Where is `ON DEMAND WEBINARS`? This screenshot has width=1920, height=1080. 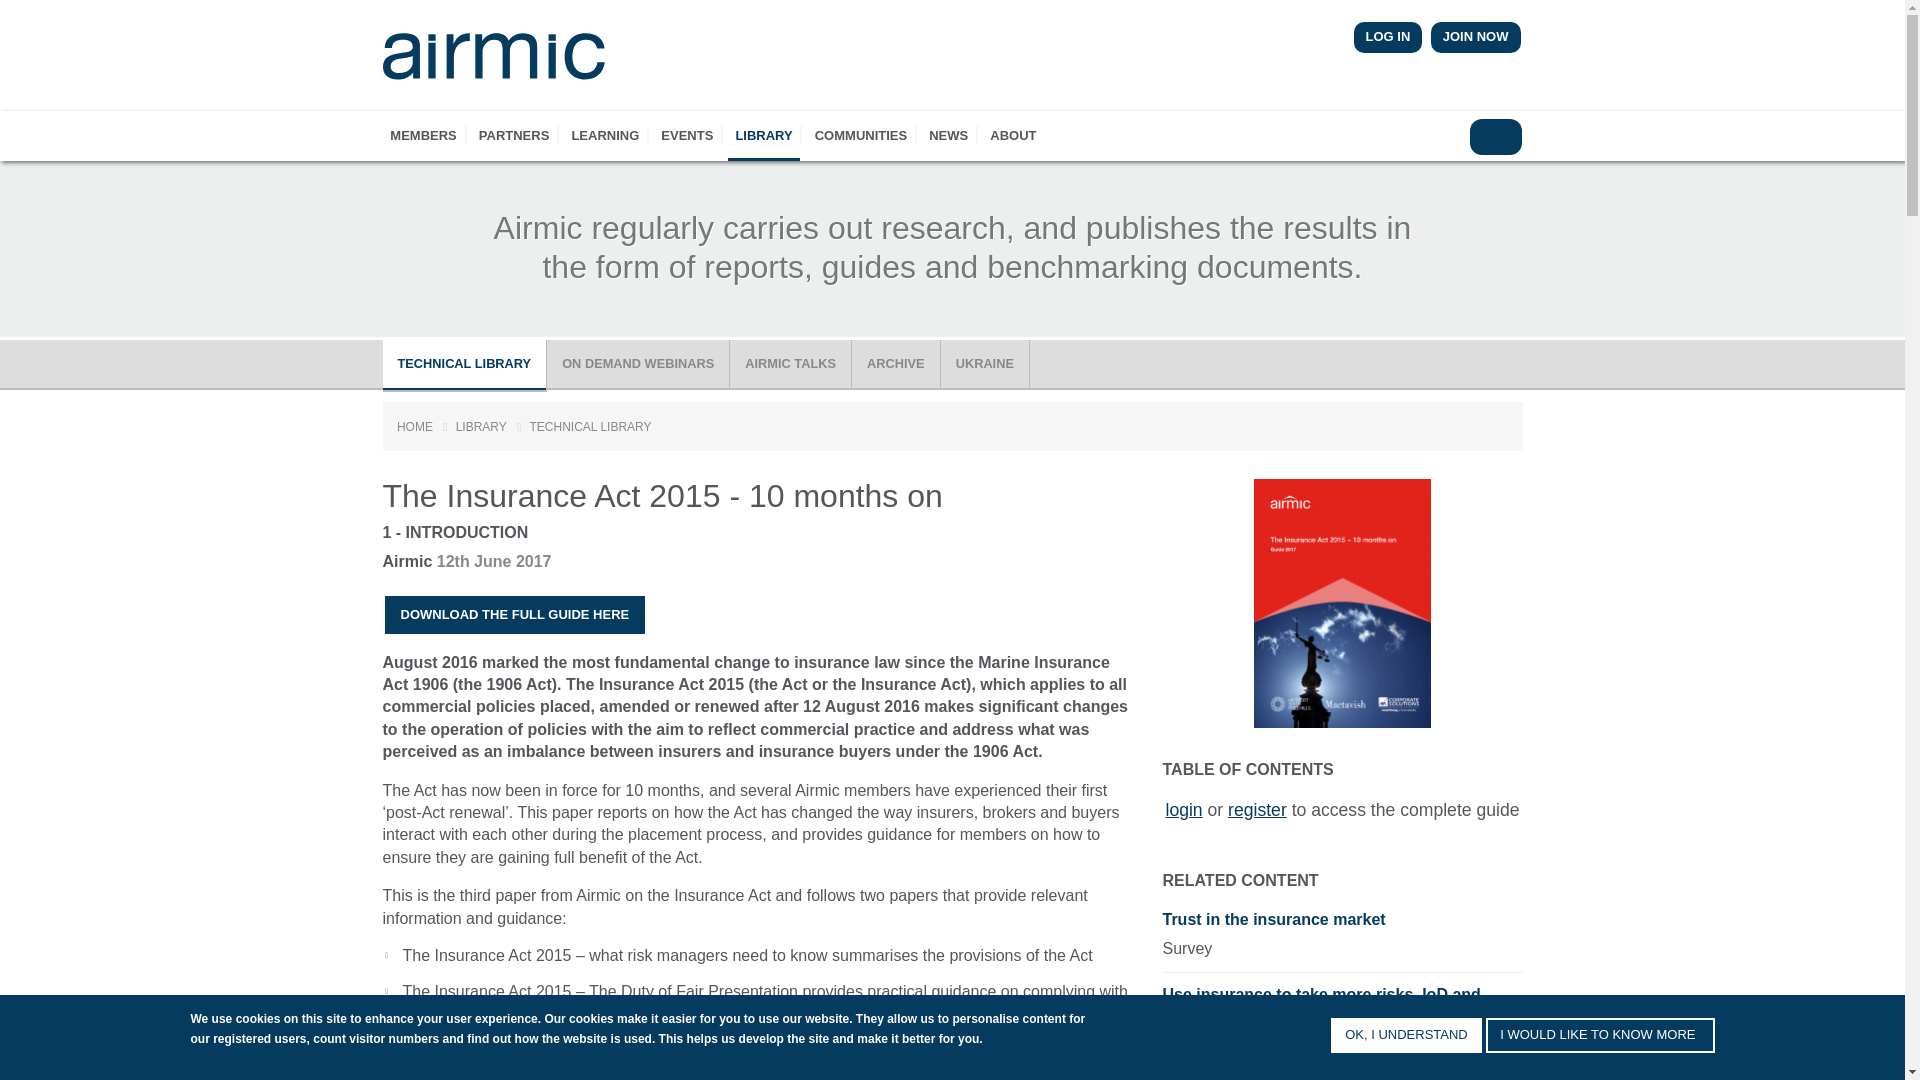 ON DEMAND WEBINARS is located at coordinates (638, 364).